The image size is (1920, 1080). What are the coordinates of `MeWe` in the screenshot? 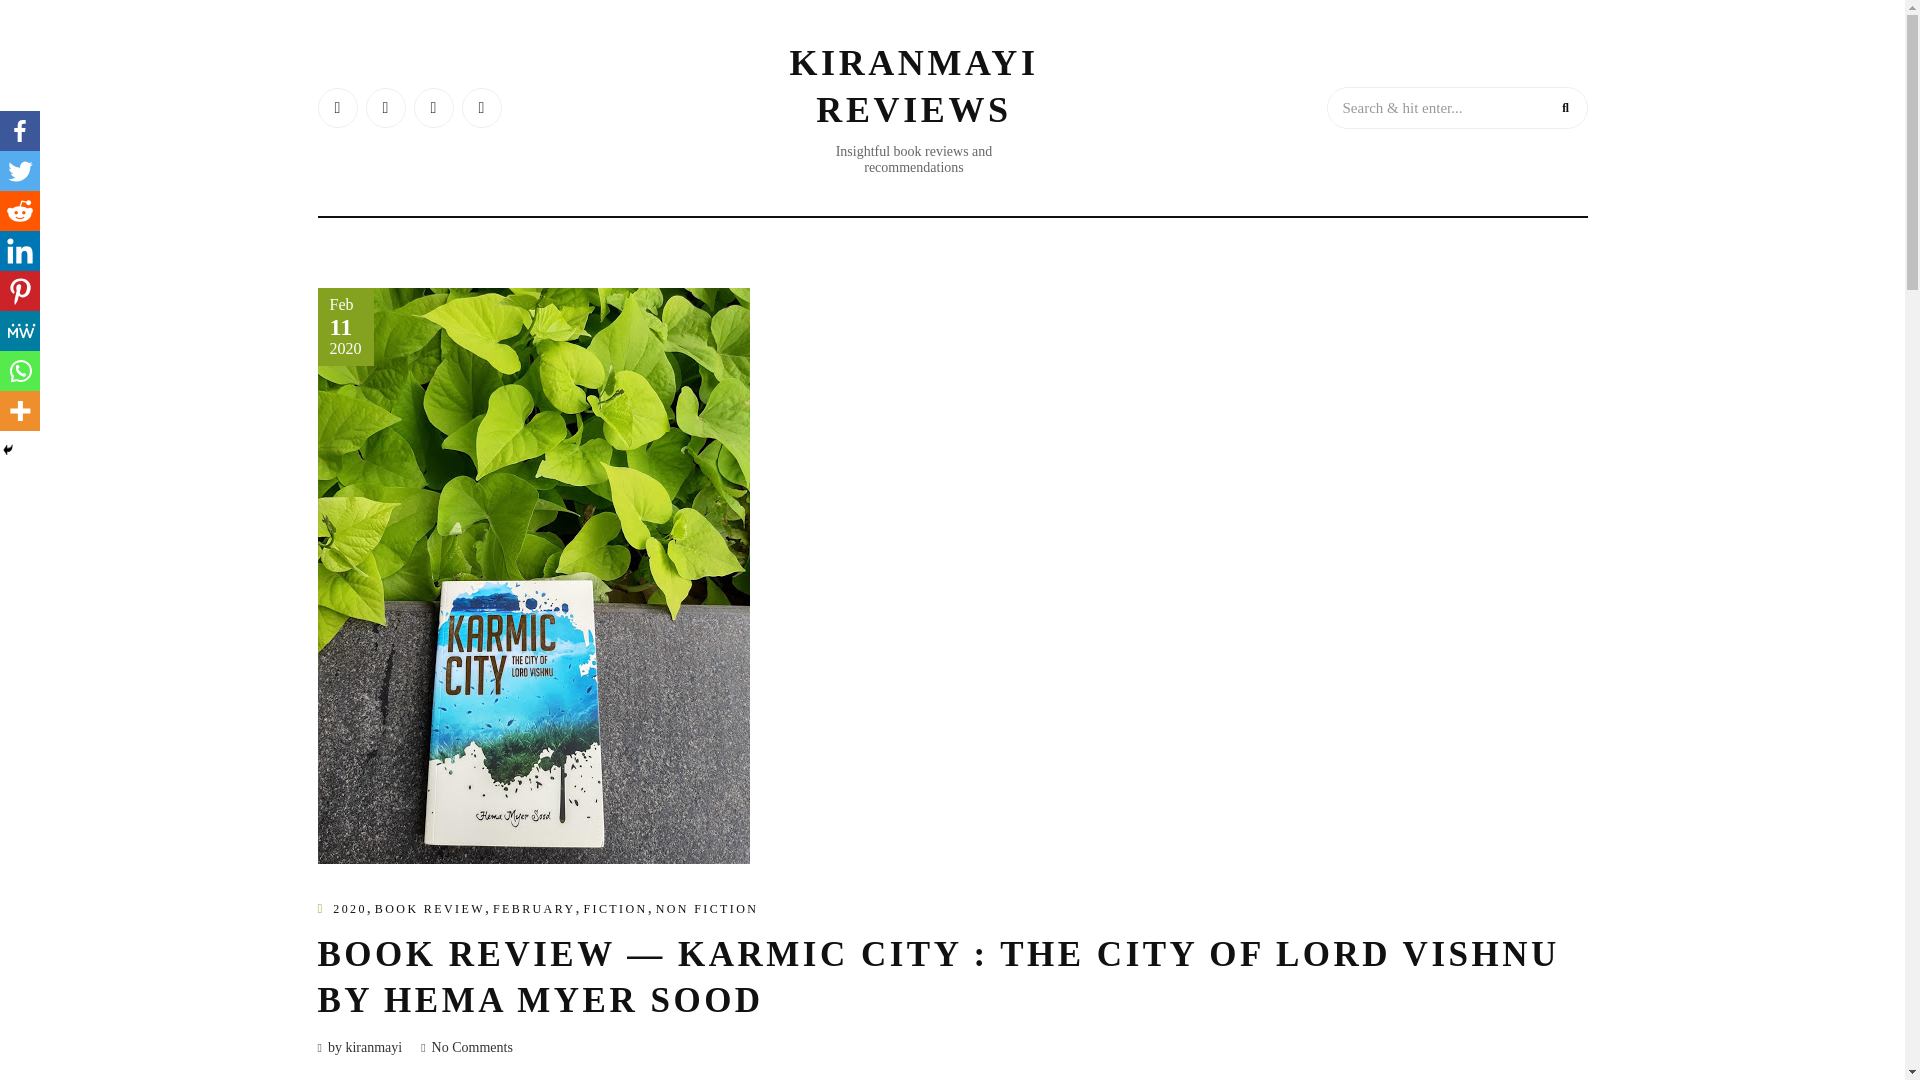 It's located at (20, 331).